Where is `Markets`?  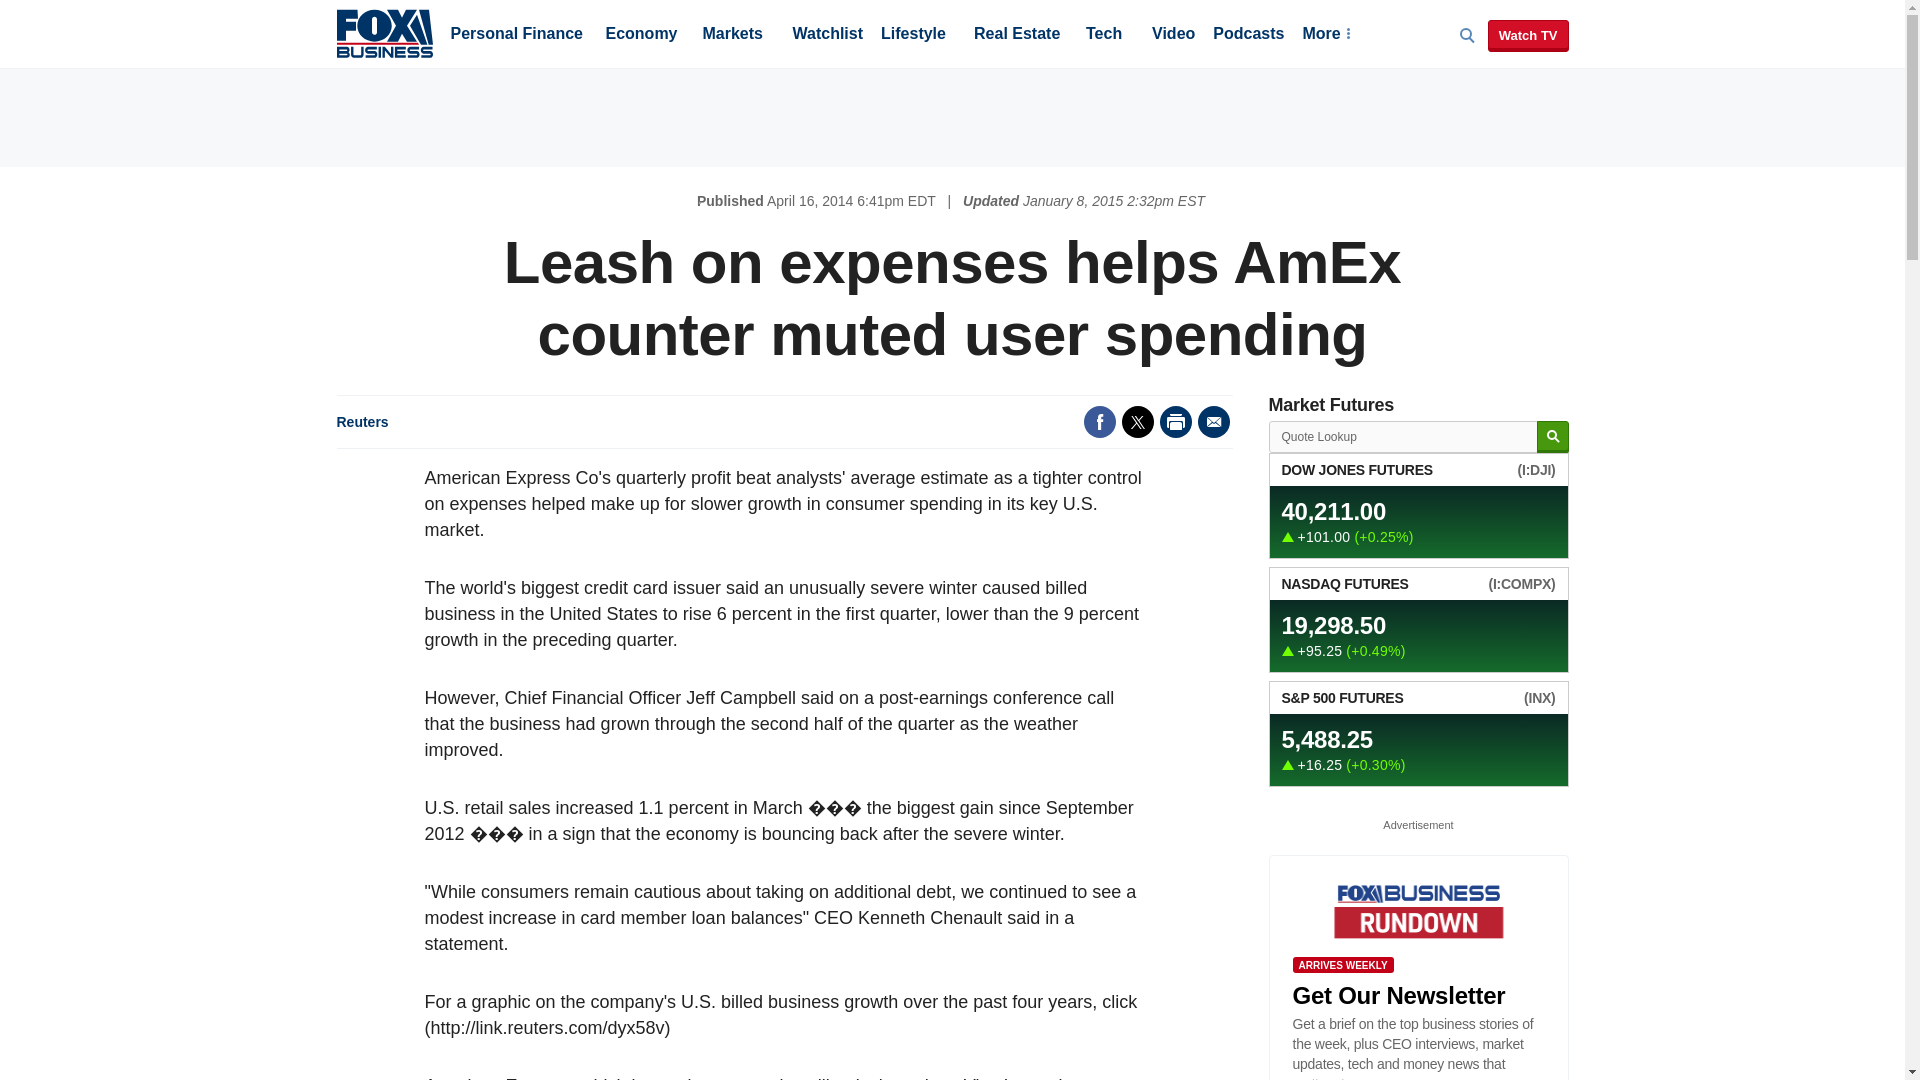
Markets is located at coordinates (732, 35).